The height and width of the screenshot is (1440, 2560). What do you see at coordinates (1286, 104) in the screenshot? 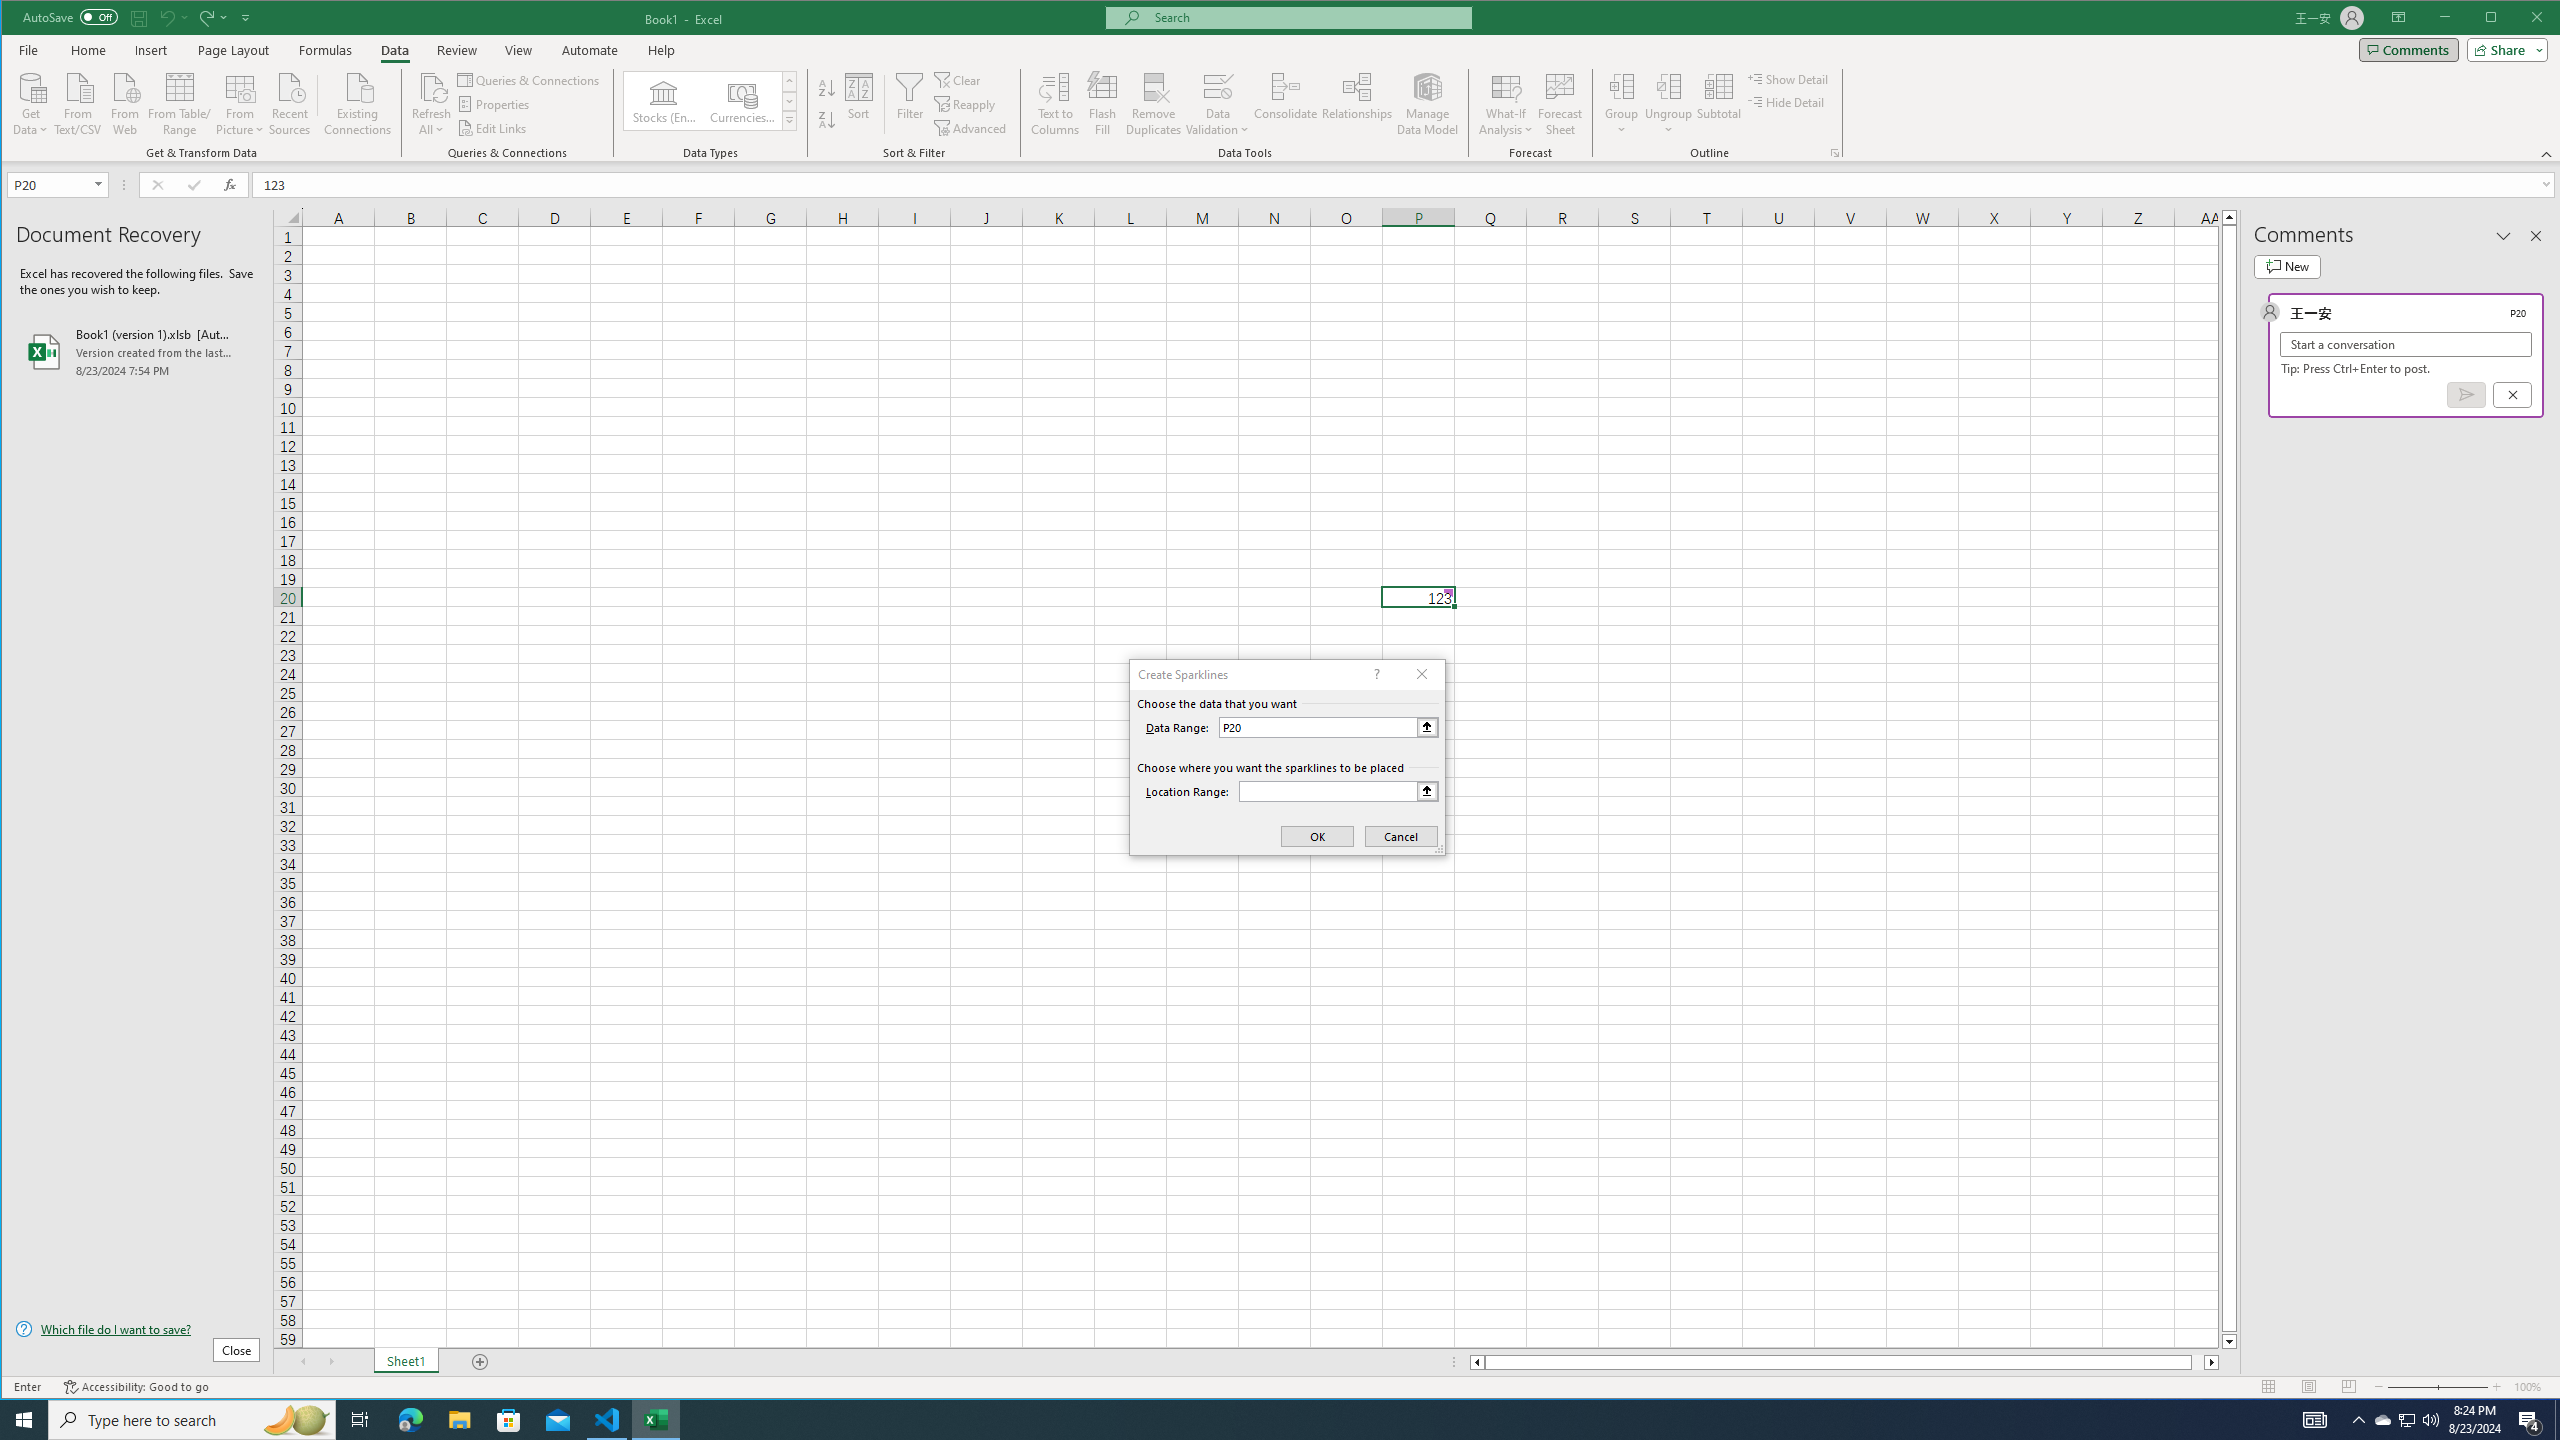
I see `Consolidate...` at bounding box center [1286, 104].